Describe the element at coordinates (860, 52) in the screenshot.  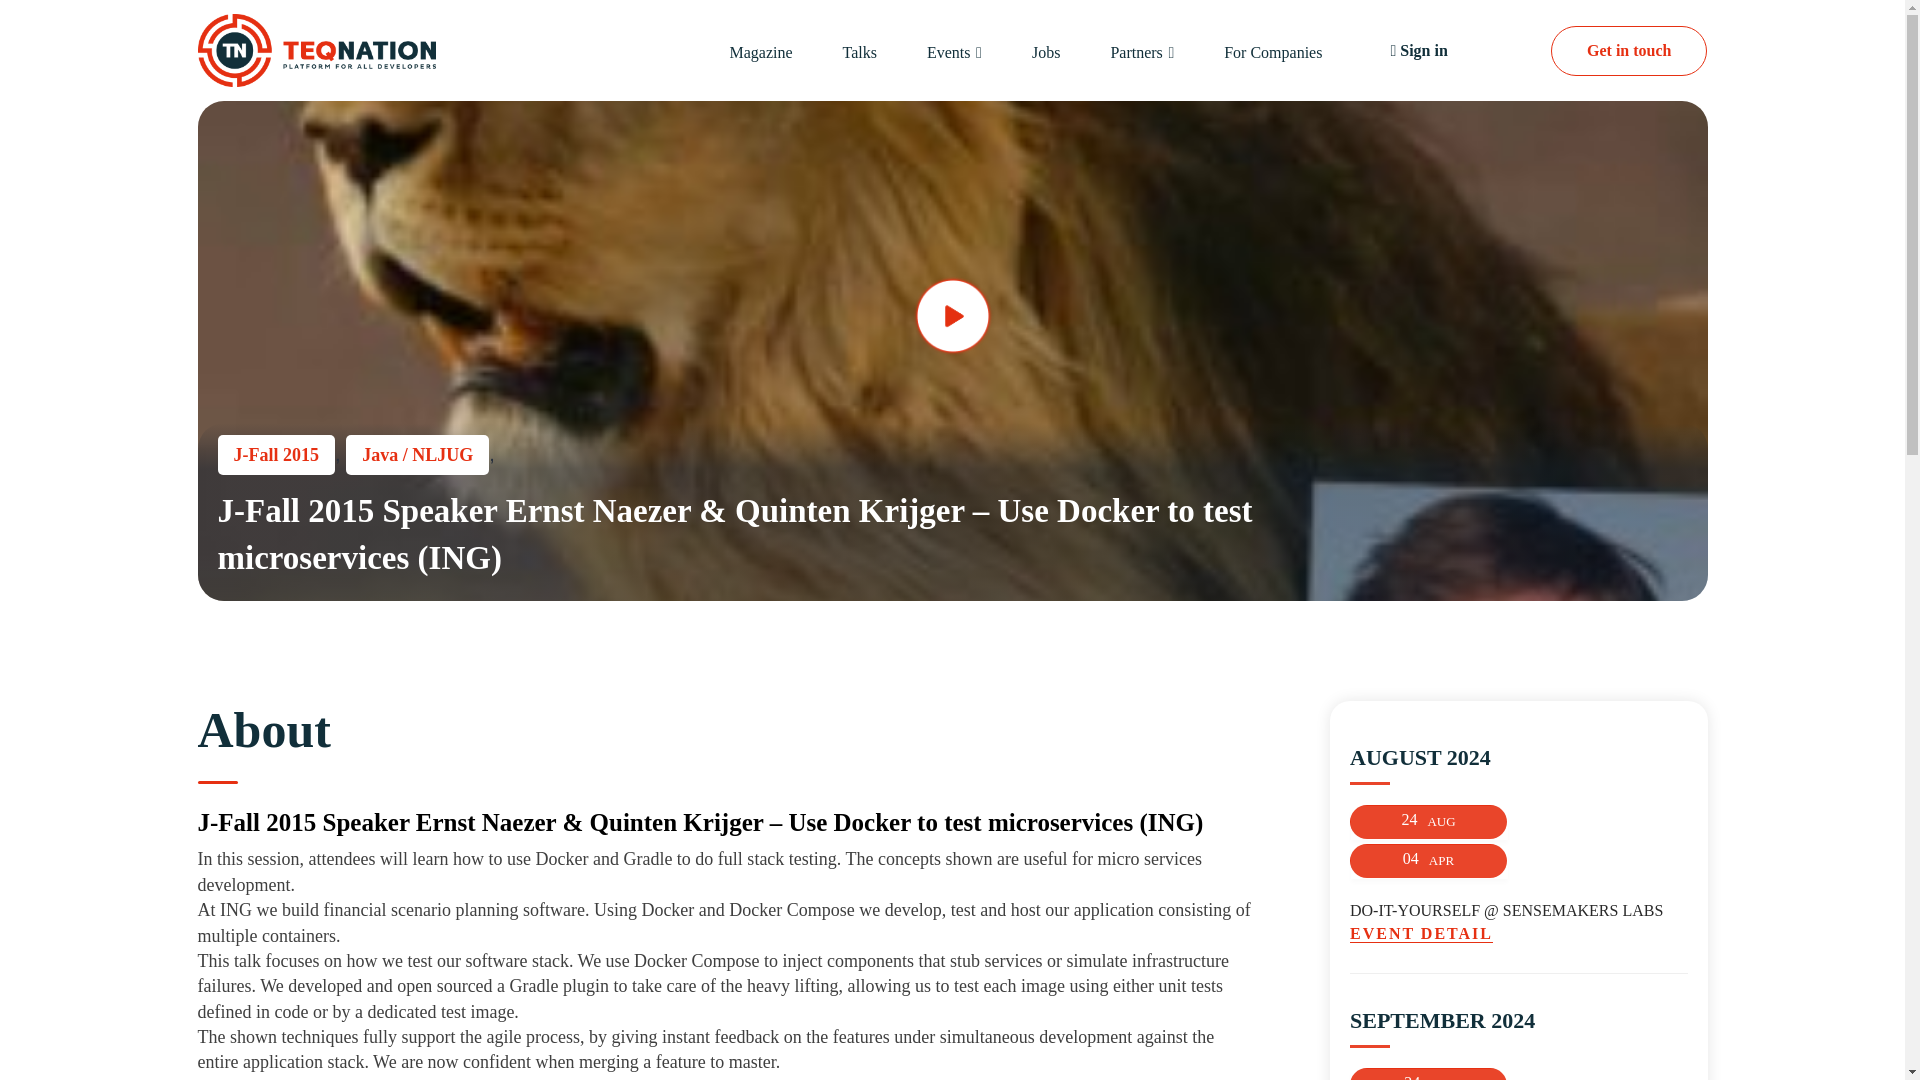
I see `Talks` at that location.